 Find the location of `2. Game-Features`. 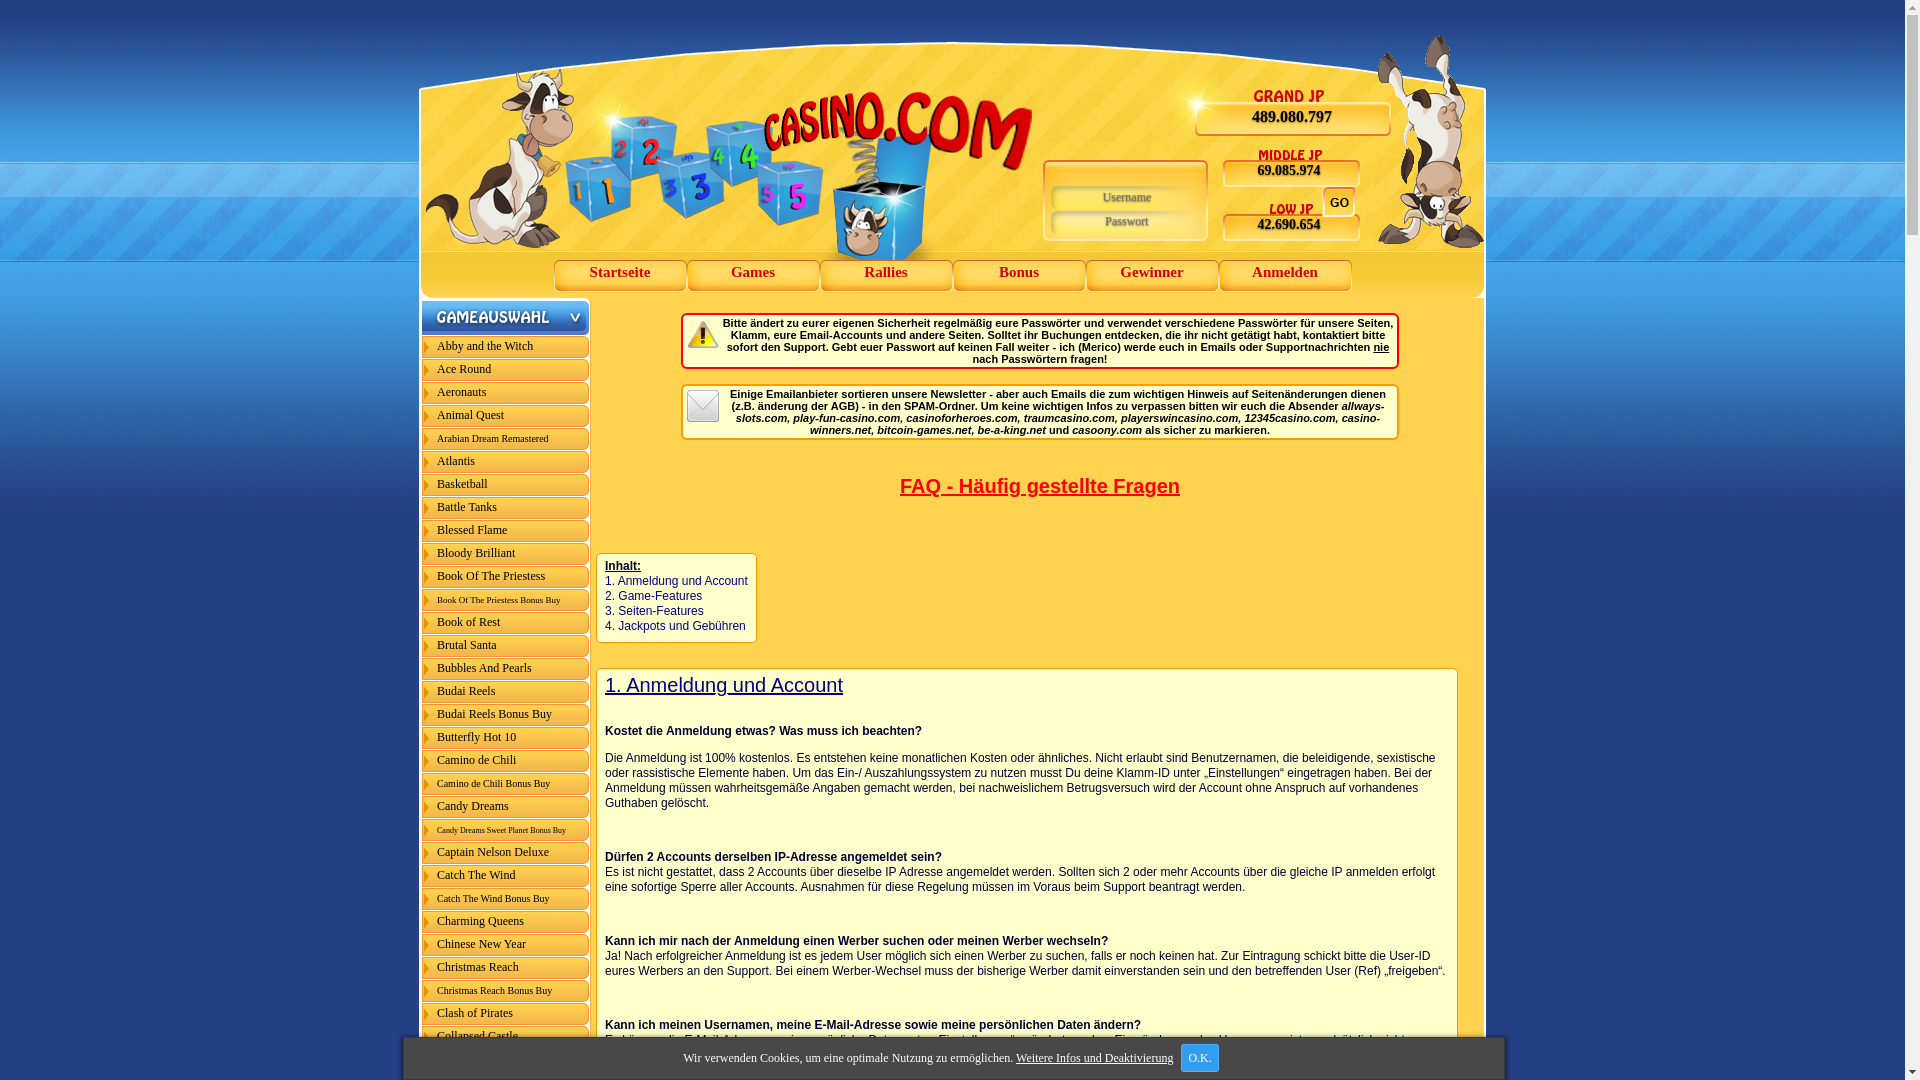

2. Game-Features is located at coordinates (654, 596).